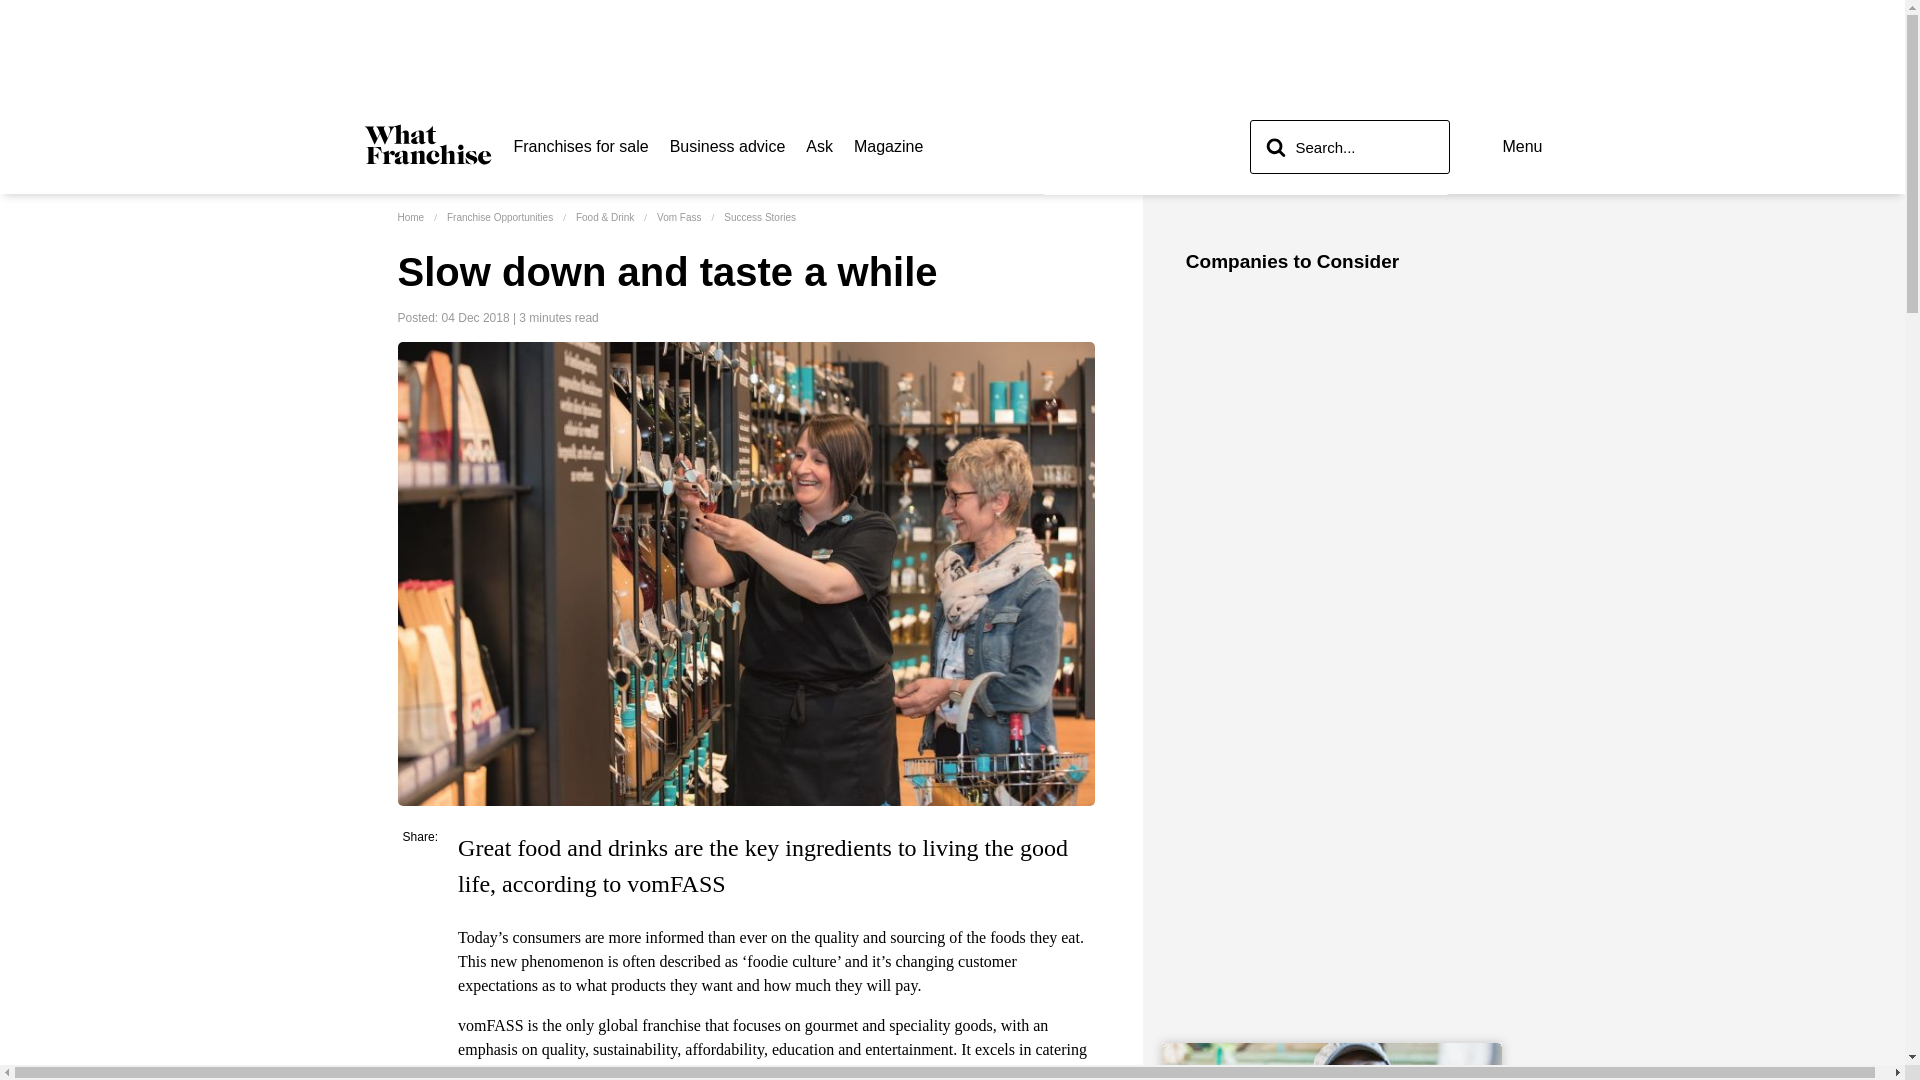 The image size is (1920, 1080). Describe the element at coordinates (888, 146) in the screenshot. I see `Magazine` at that location.